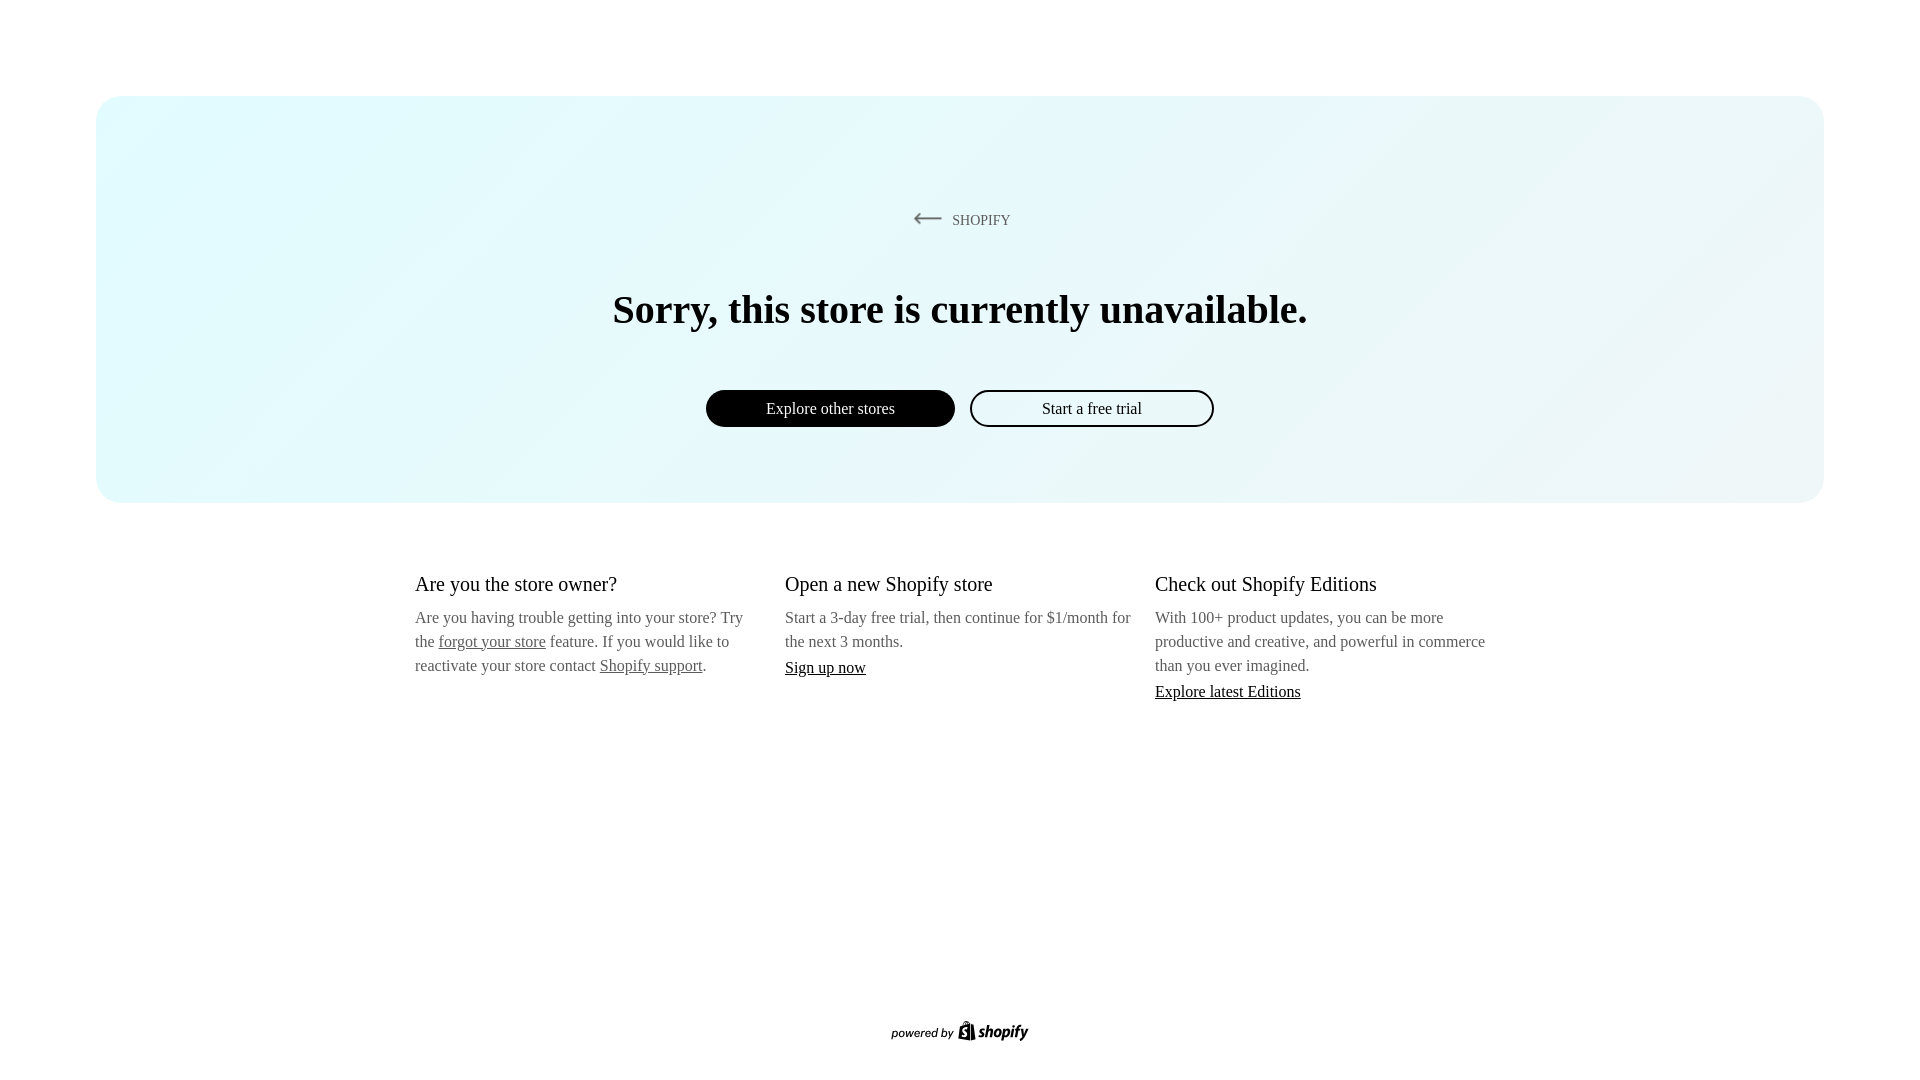 The image size is (1920, 1080). Describe the element at coordinates (958, 219) in the screenshot. I see `SHOPIFY` at that location.